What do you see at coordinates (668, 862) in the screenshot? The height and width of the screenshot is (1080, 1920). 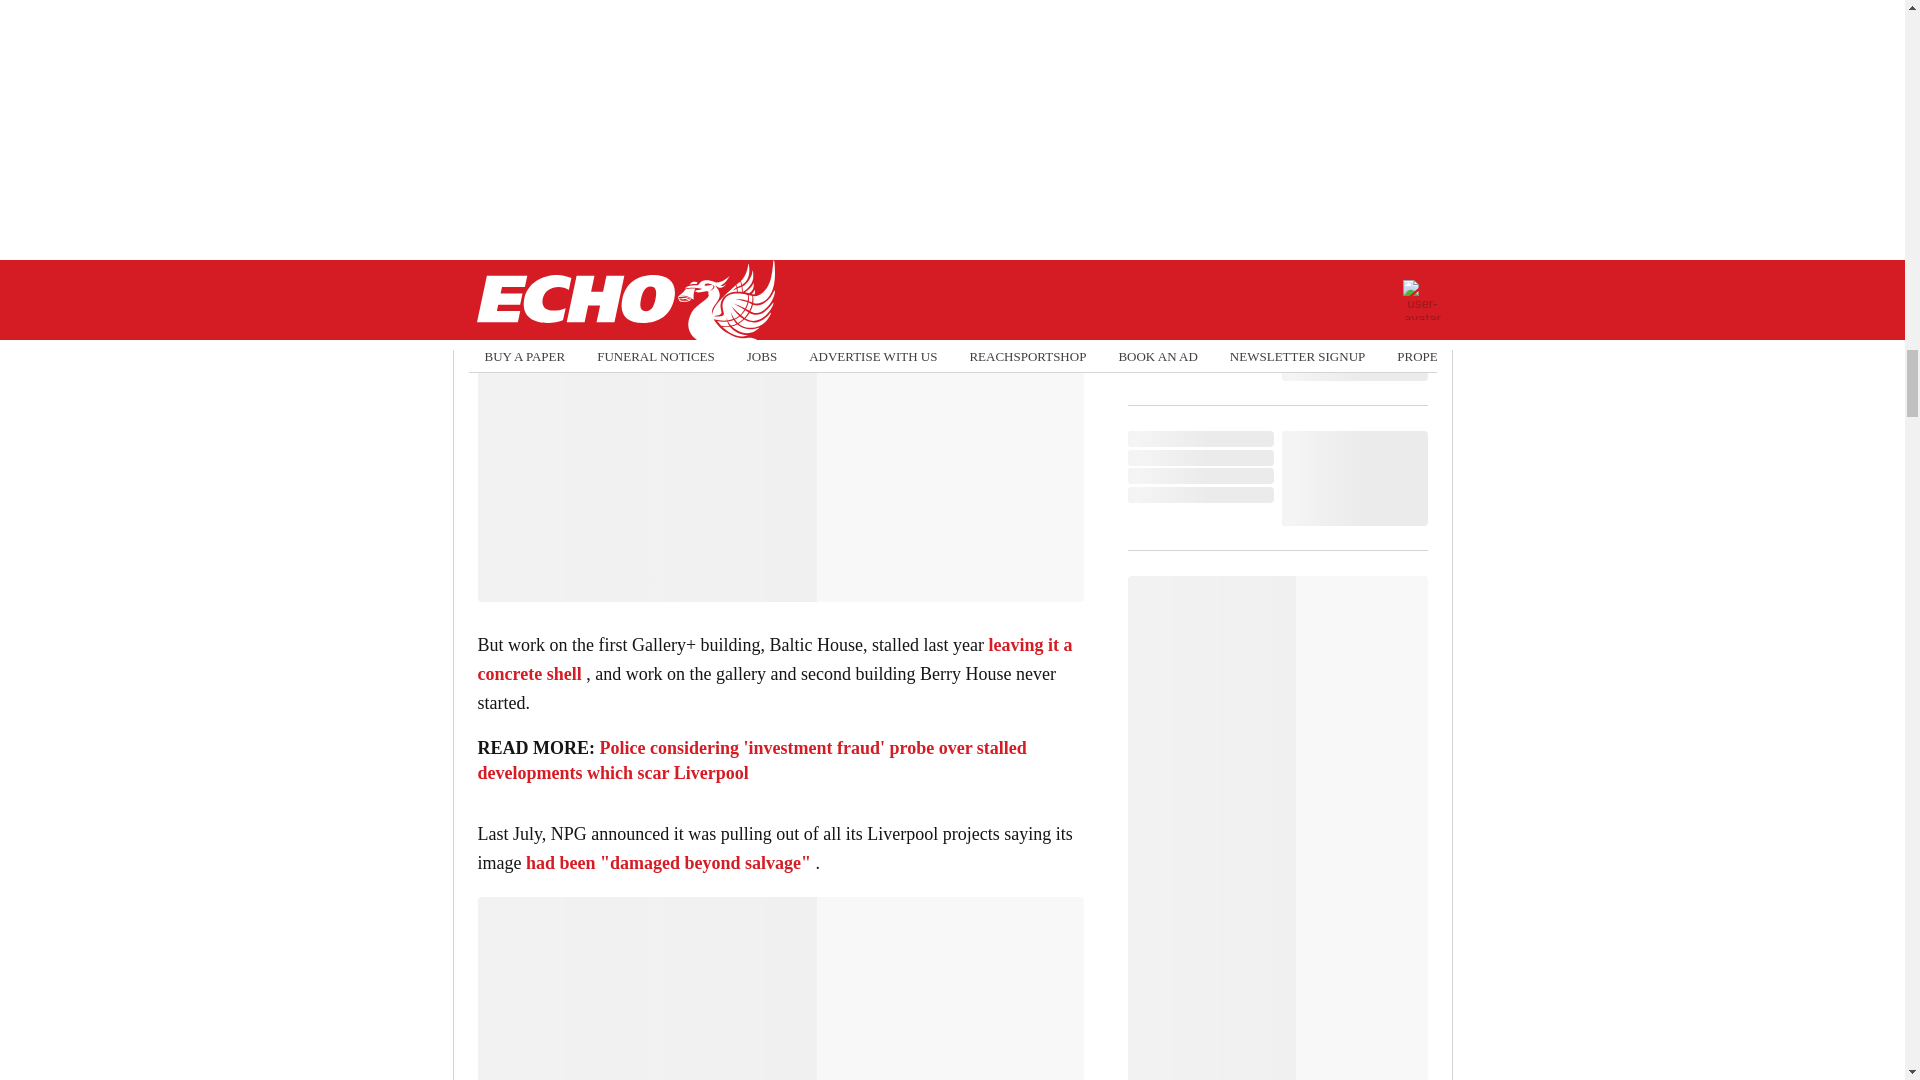 I see `had been "damaged beyond salvage"` at bounding box center [668, 862].